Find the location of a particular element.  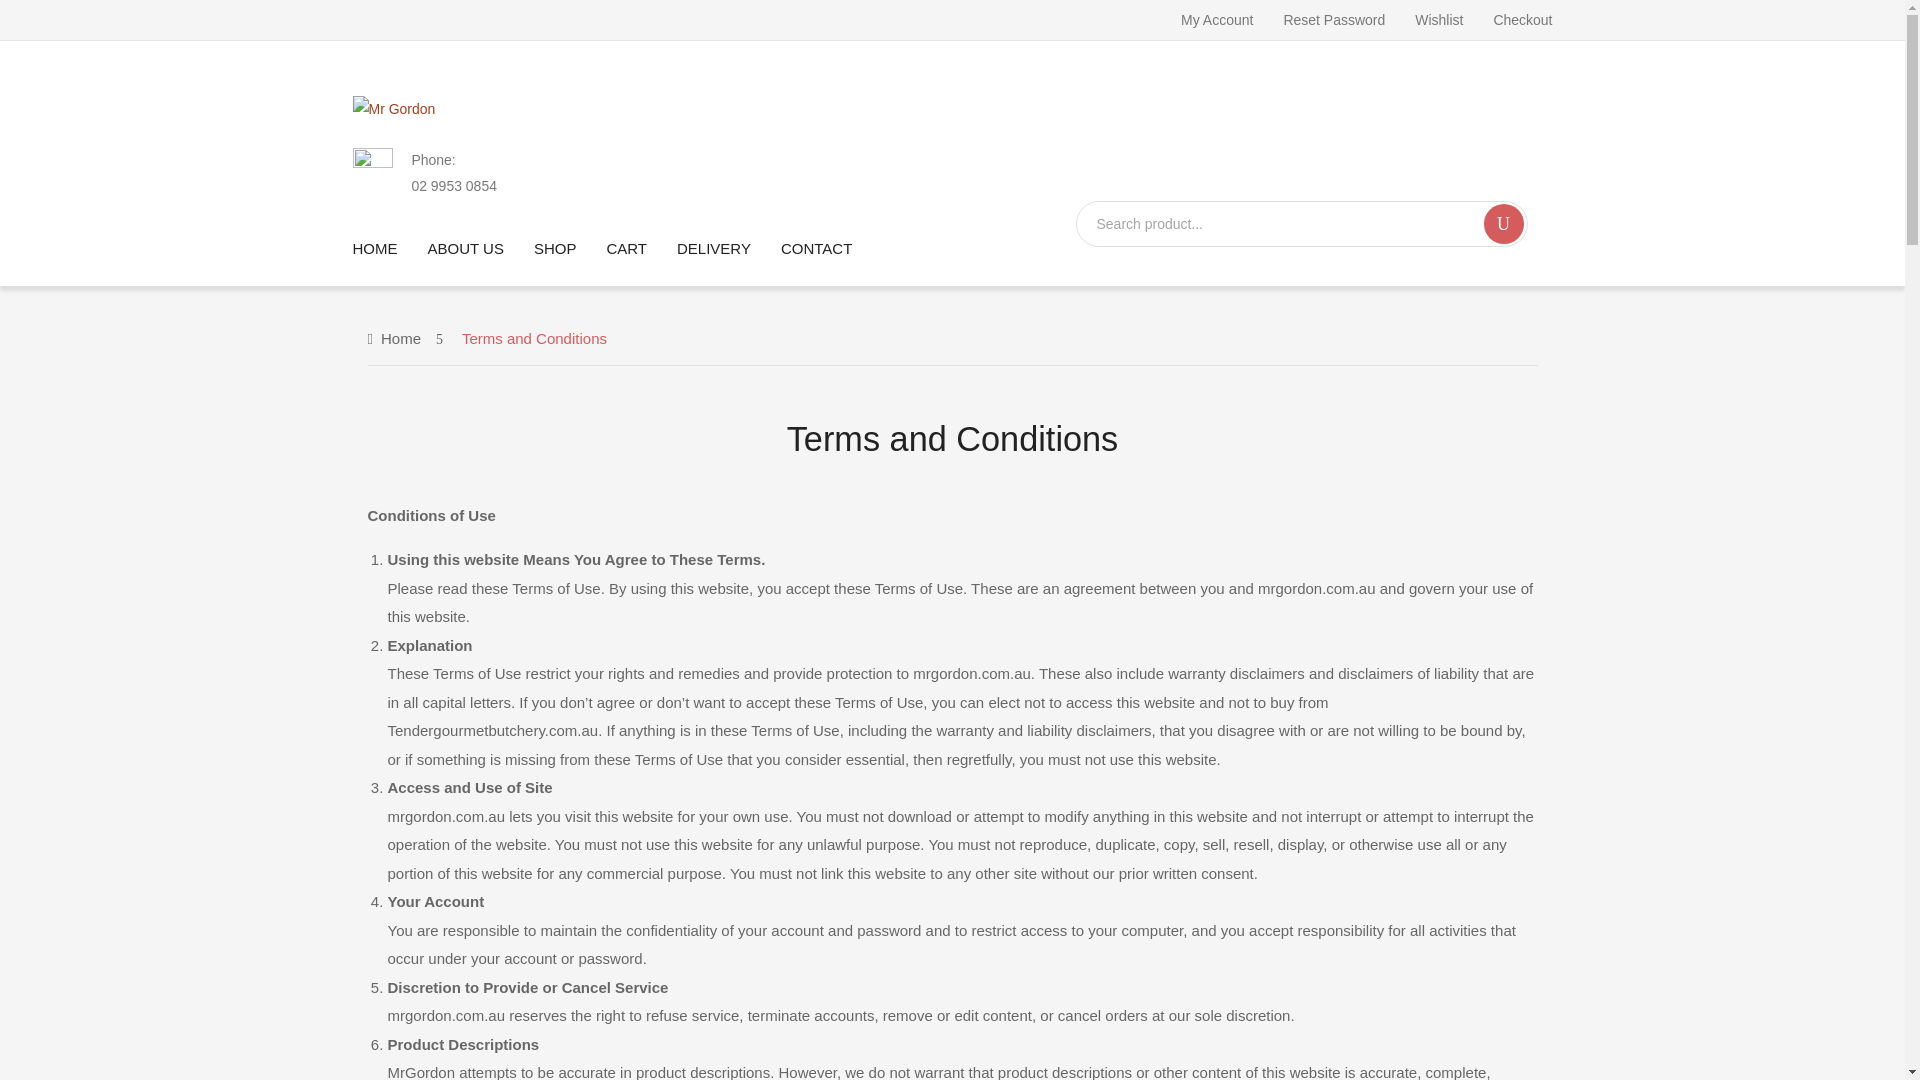

My Account is located at coordinates (1216, 20).